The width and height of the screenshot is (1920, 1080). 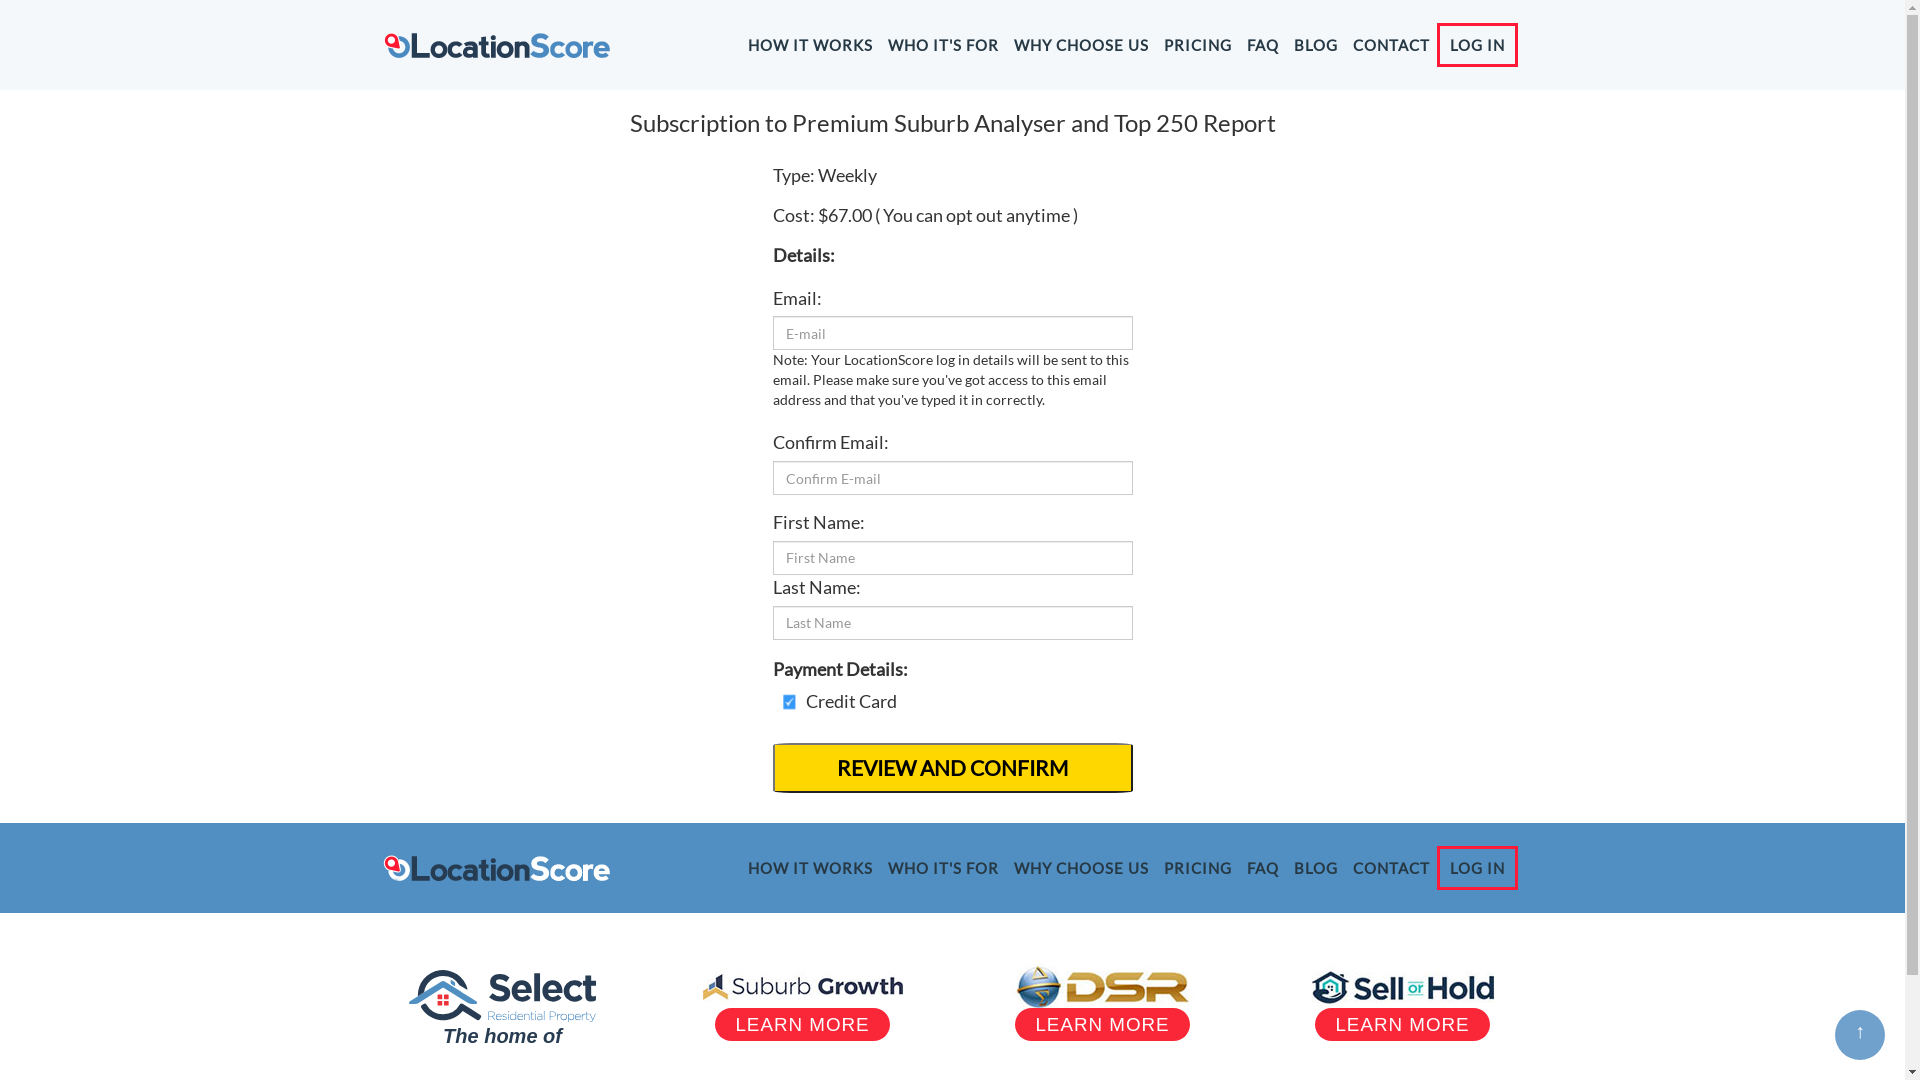 I want to click on LEARN MORE, so click(x=1102, y=1024).